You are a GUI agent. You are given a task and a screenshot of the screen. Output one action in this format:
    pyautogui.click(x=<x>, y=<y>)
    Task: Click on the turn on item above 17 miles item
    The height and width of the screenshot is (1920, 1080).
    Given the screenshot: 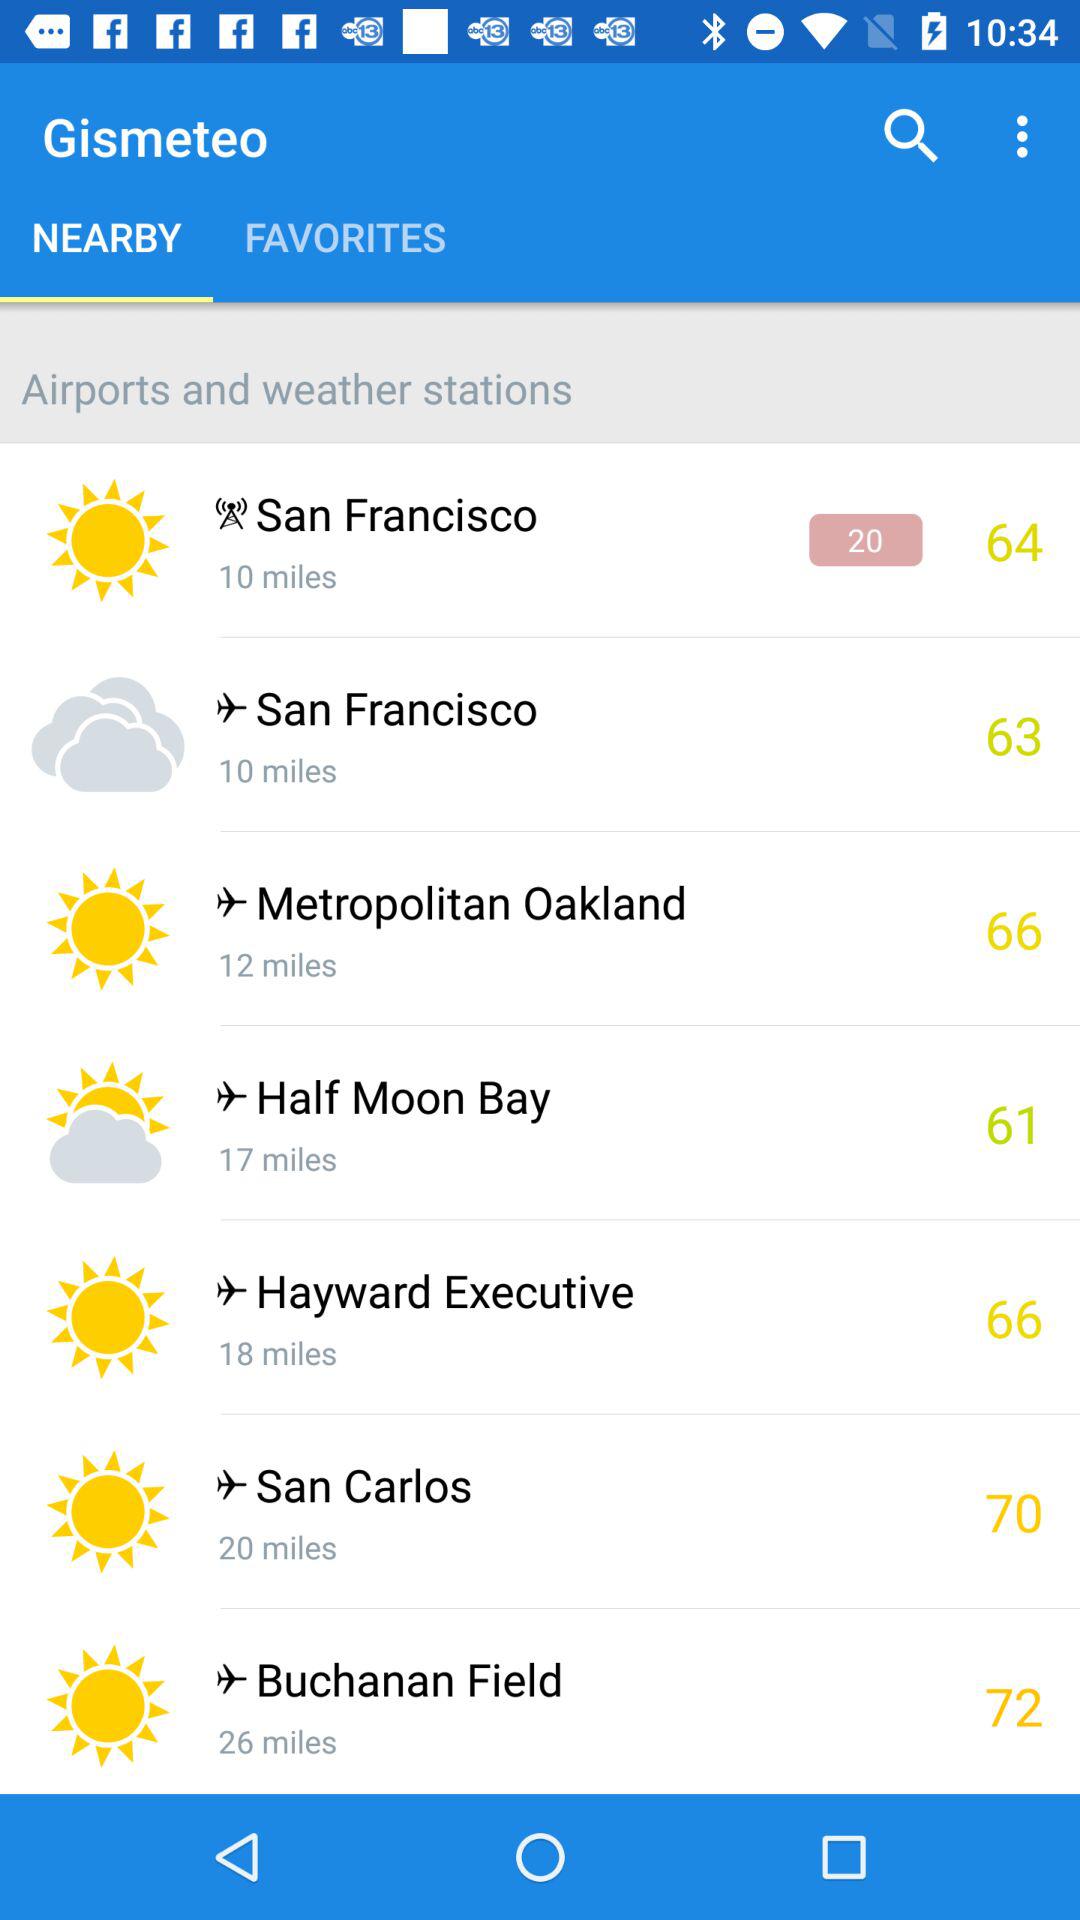 What is the action you would take?
    pyautogui.click(x=568, y=1101)
    